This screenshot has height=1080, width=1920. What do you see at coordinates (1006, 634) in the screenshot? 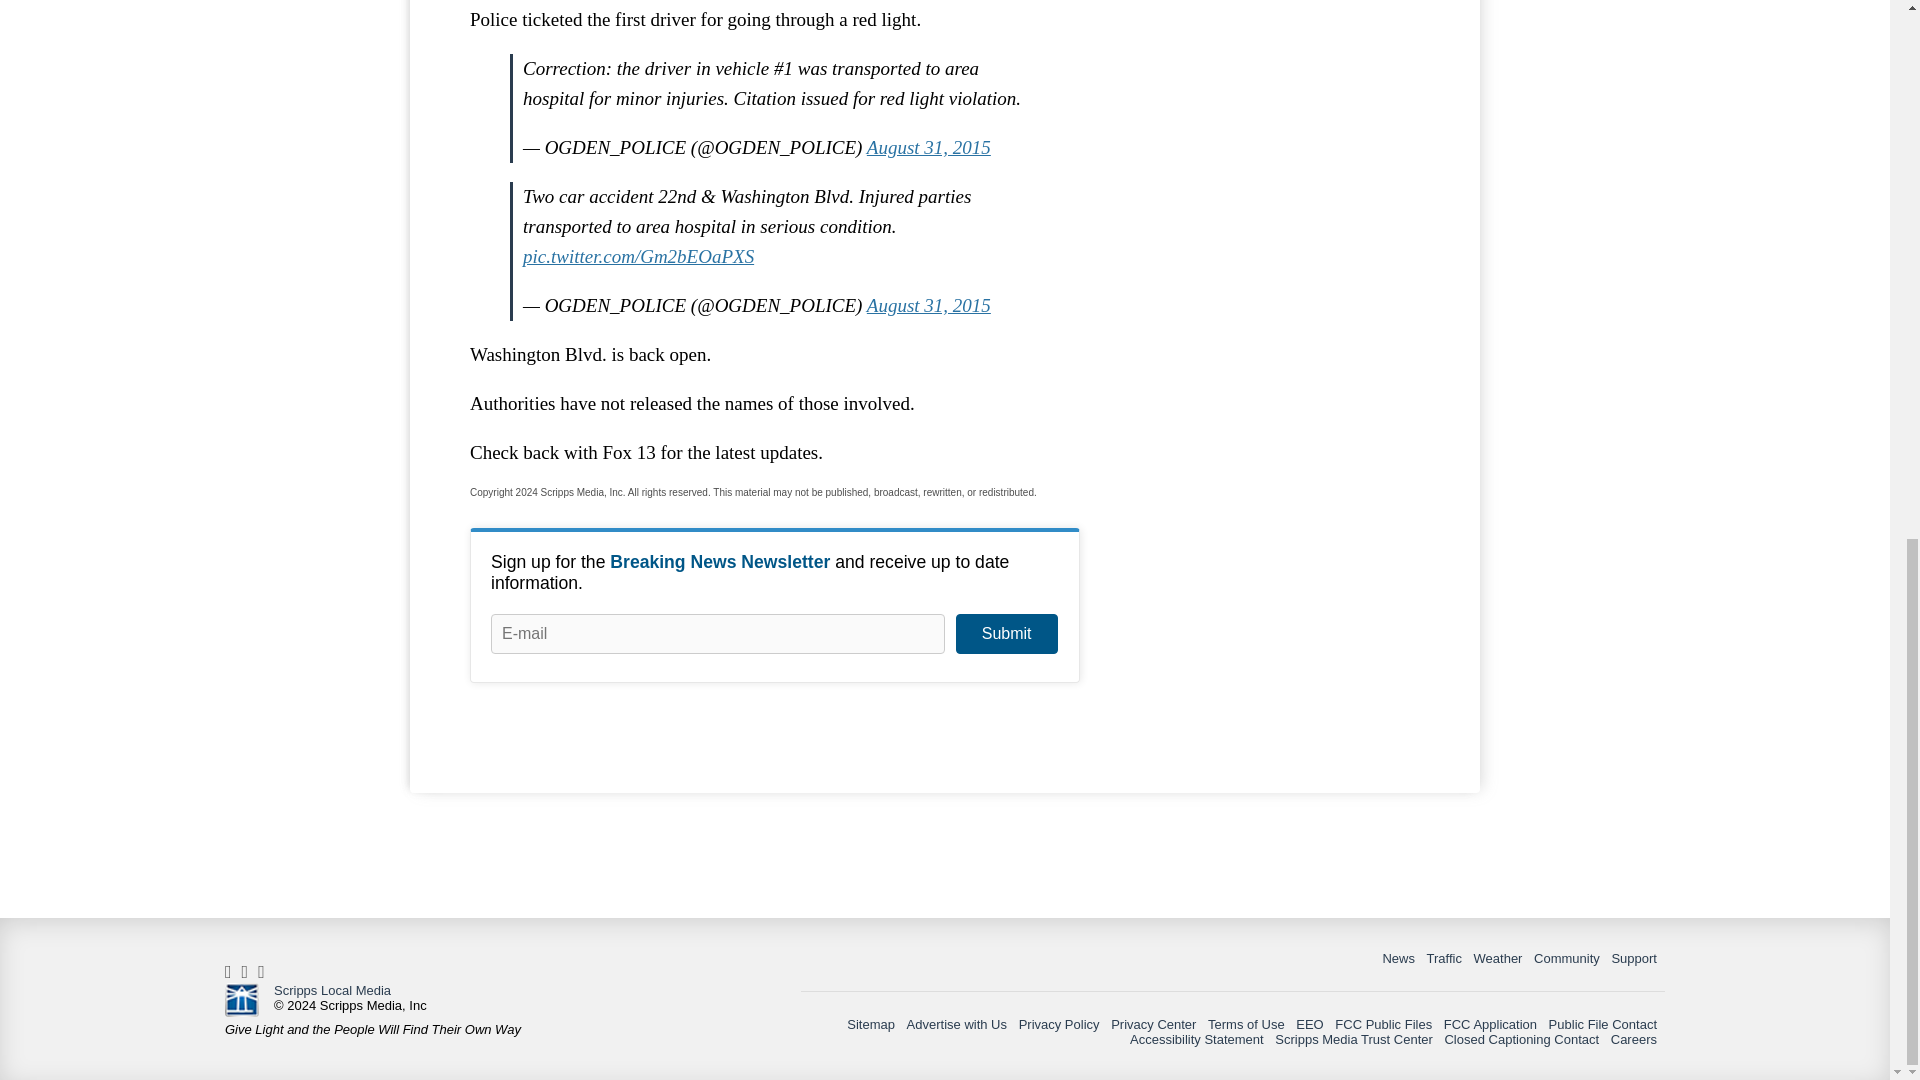
I see `Submit` at bounding box center [1006, 634].